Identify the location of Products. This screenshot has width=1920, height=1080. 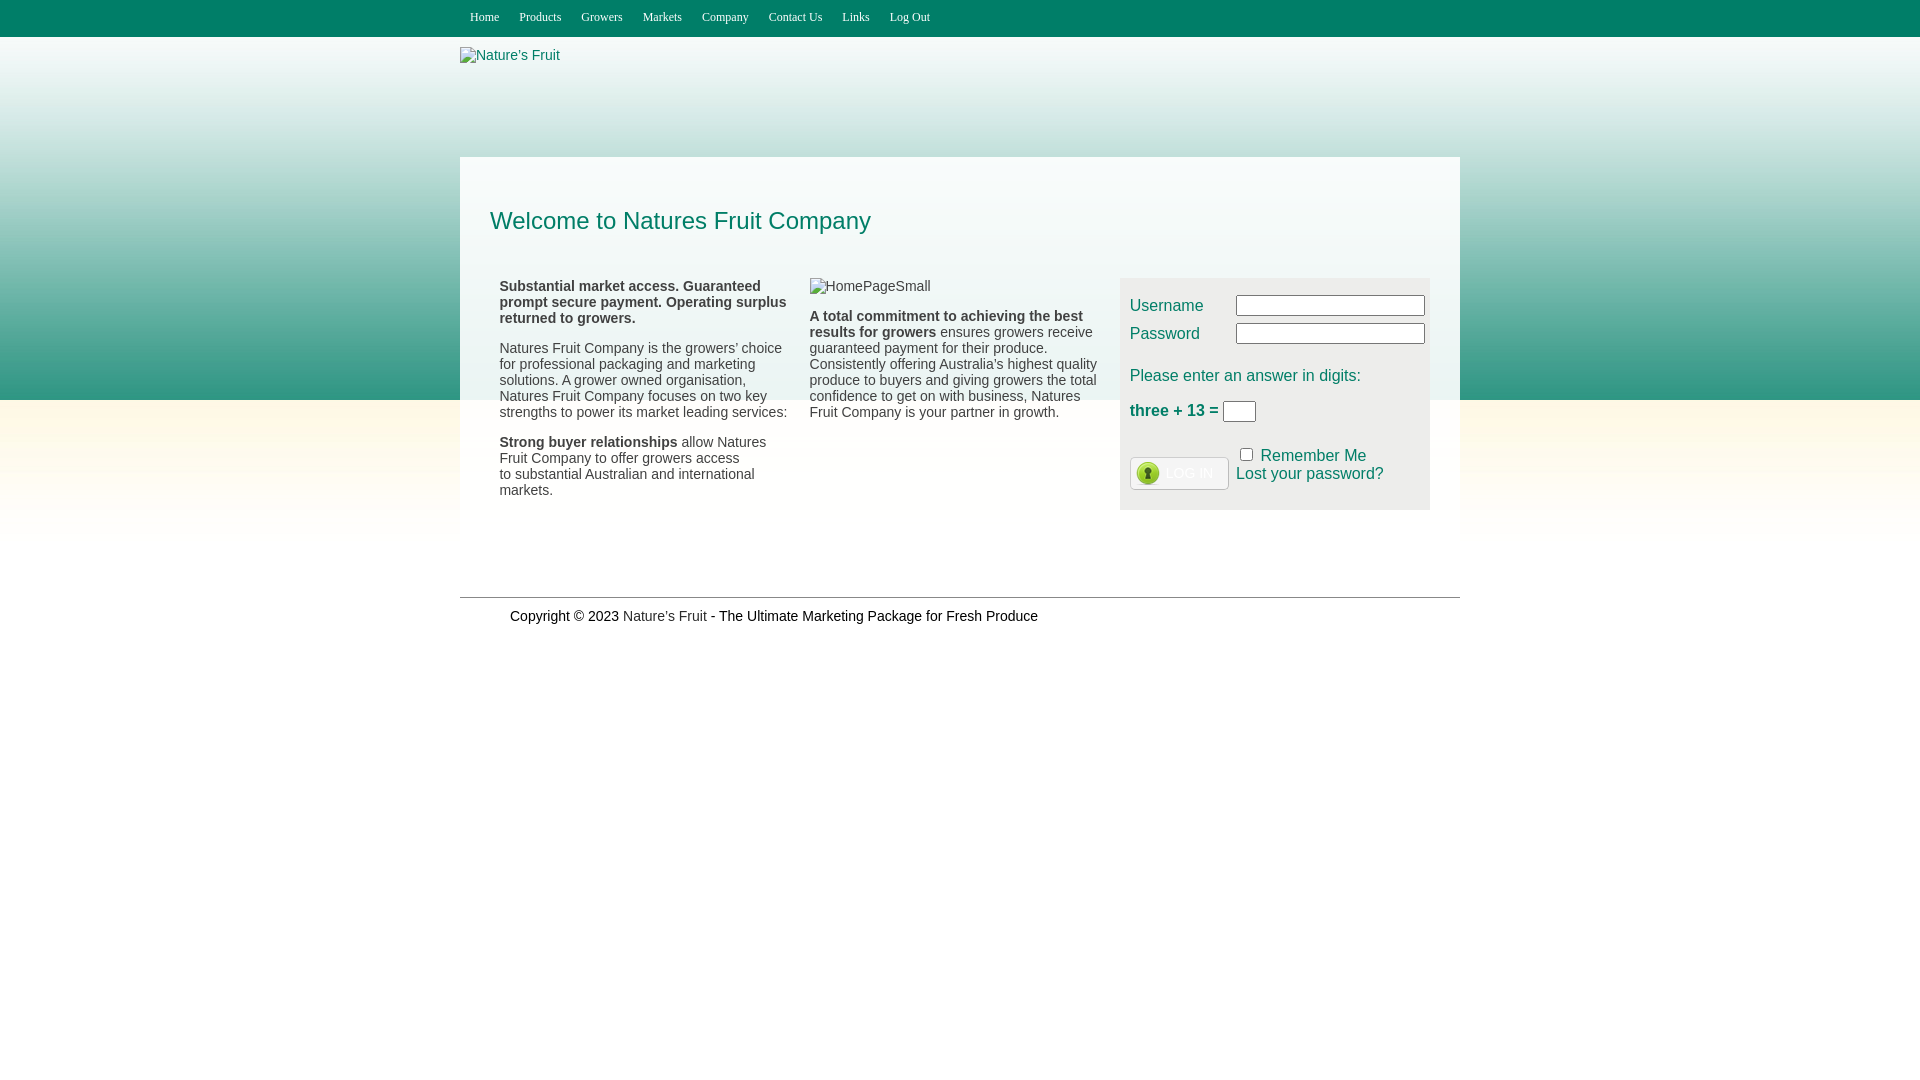
(540, 18).